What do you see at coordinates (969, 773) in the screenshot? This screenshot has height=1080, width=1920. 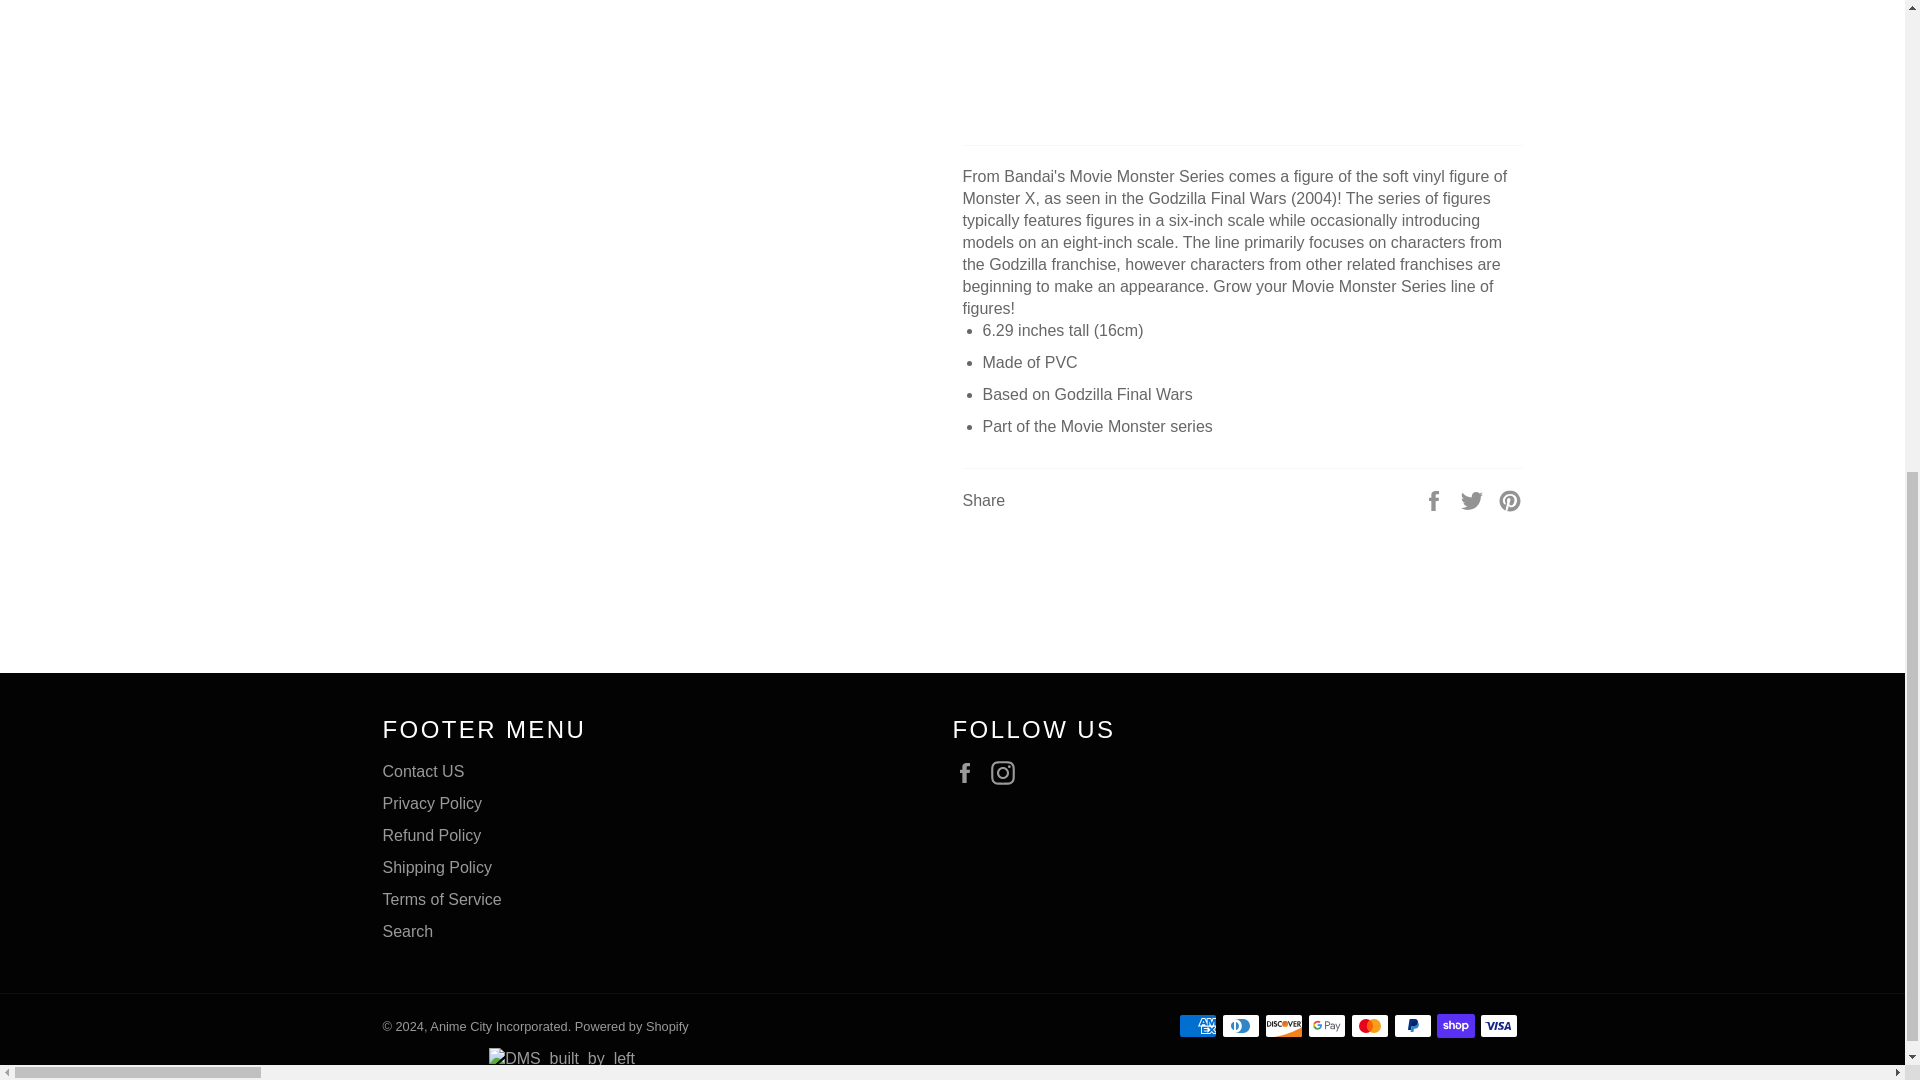 I see `Anime City Incorporated on Facebook` at bounding box center [969, 773].